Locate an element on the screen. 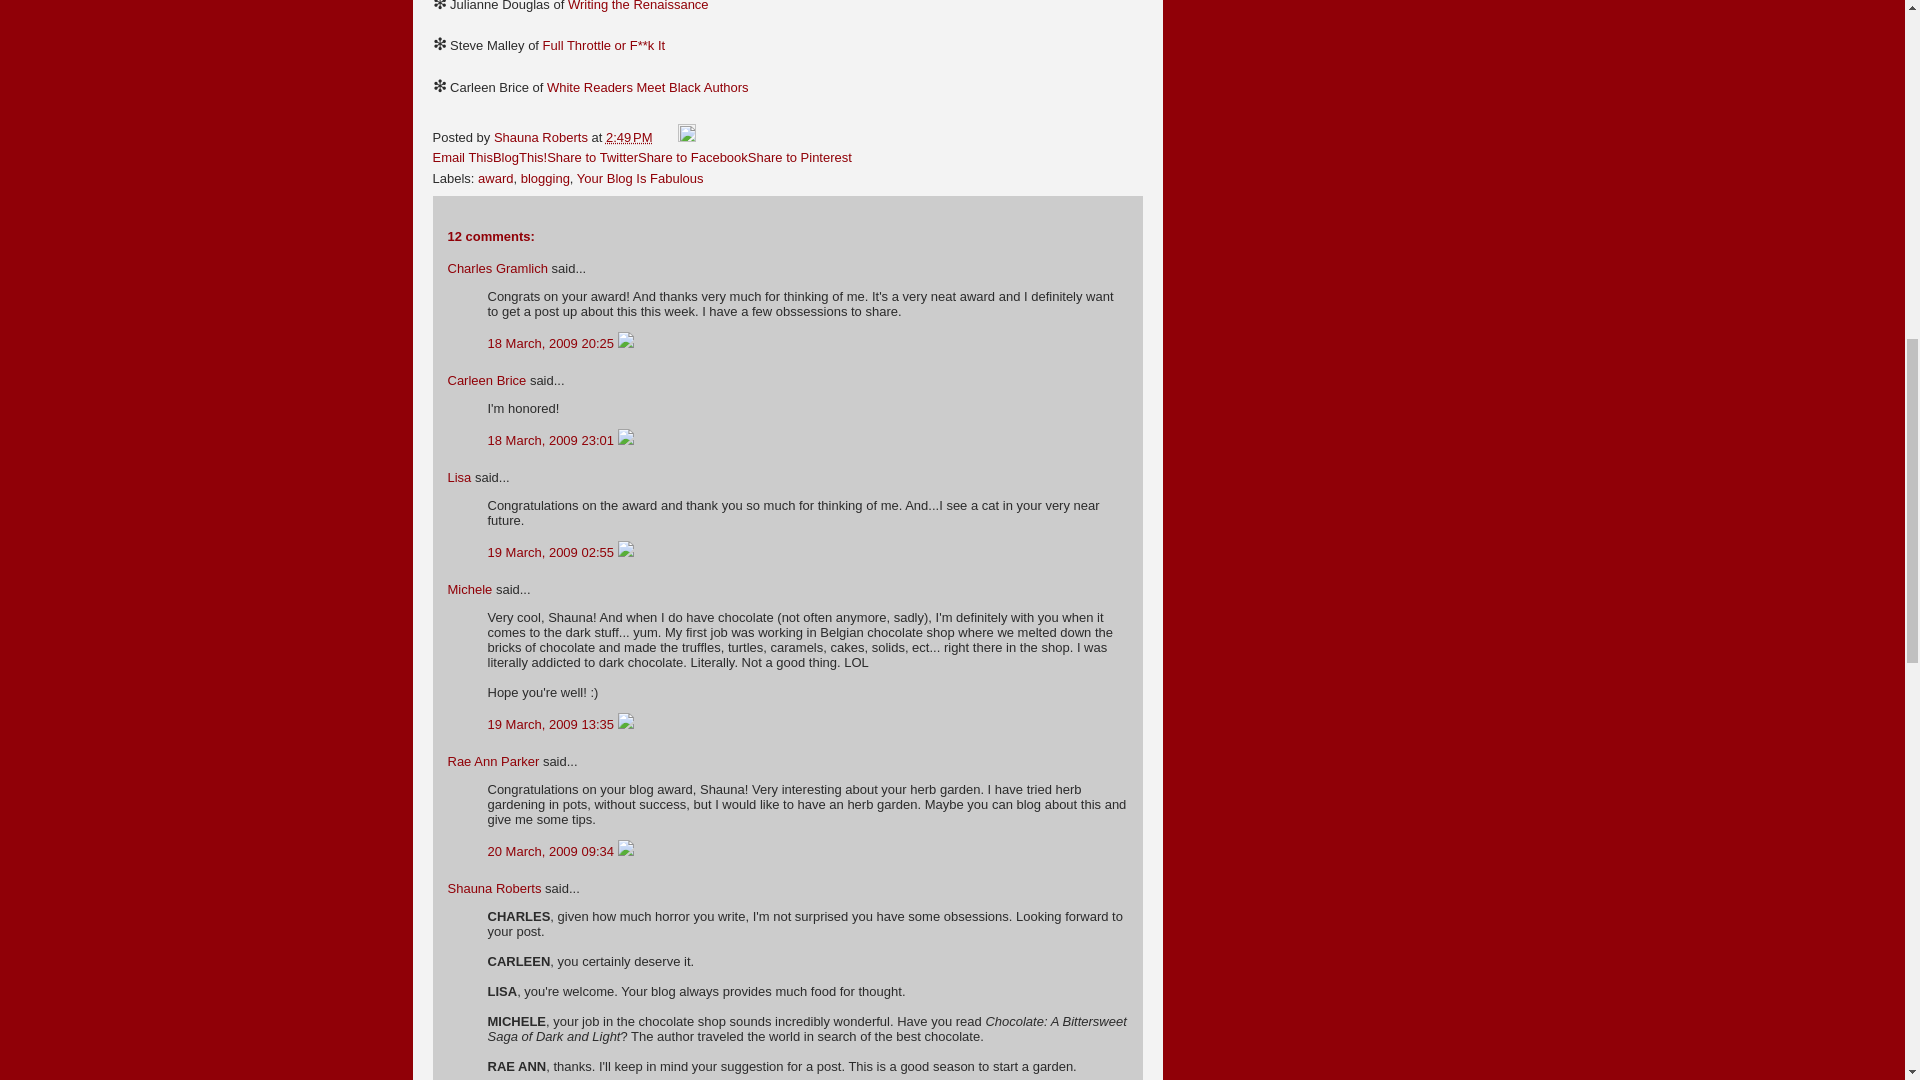 The image size is (1920, 1080). Charles Gramlich is located at coordinates (497, 268).